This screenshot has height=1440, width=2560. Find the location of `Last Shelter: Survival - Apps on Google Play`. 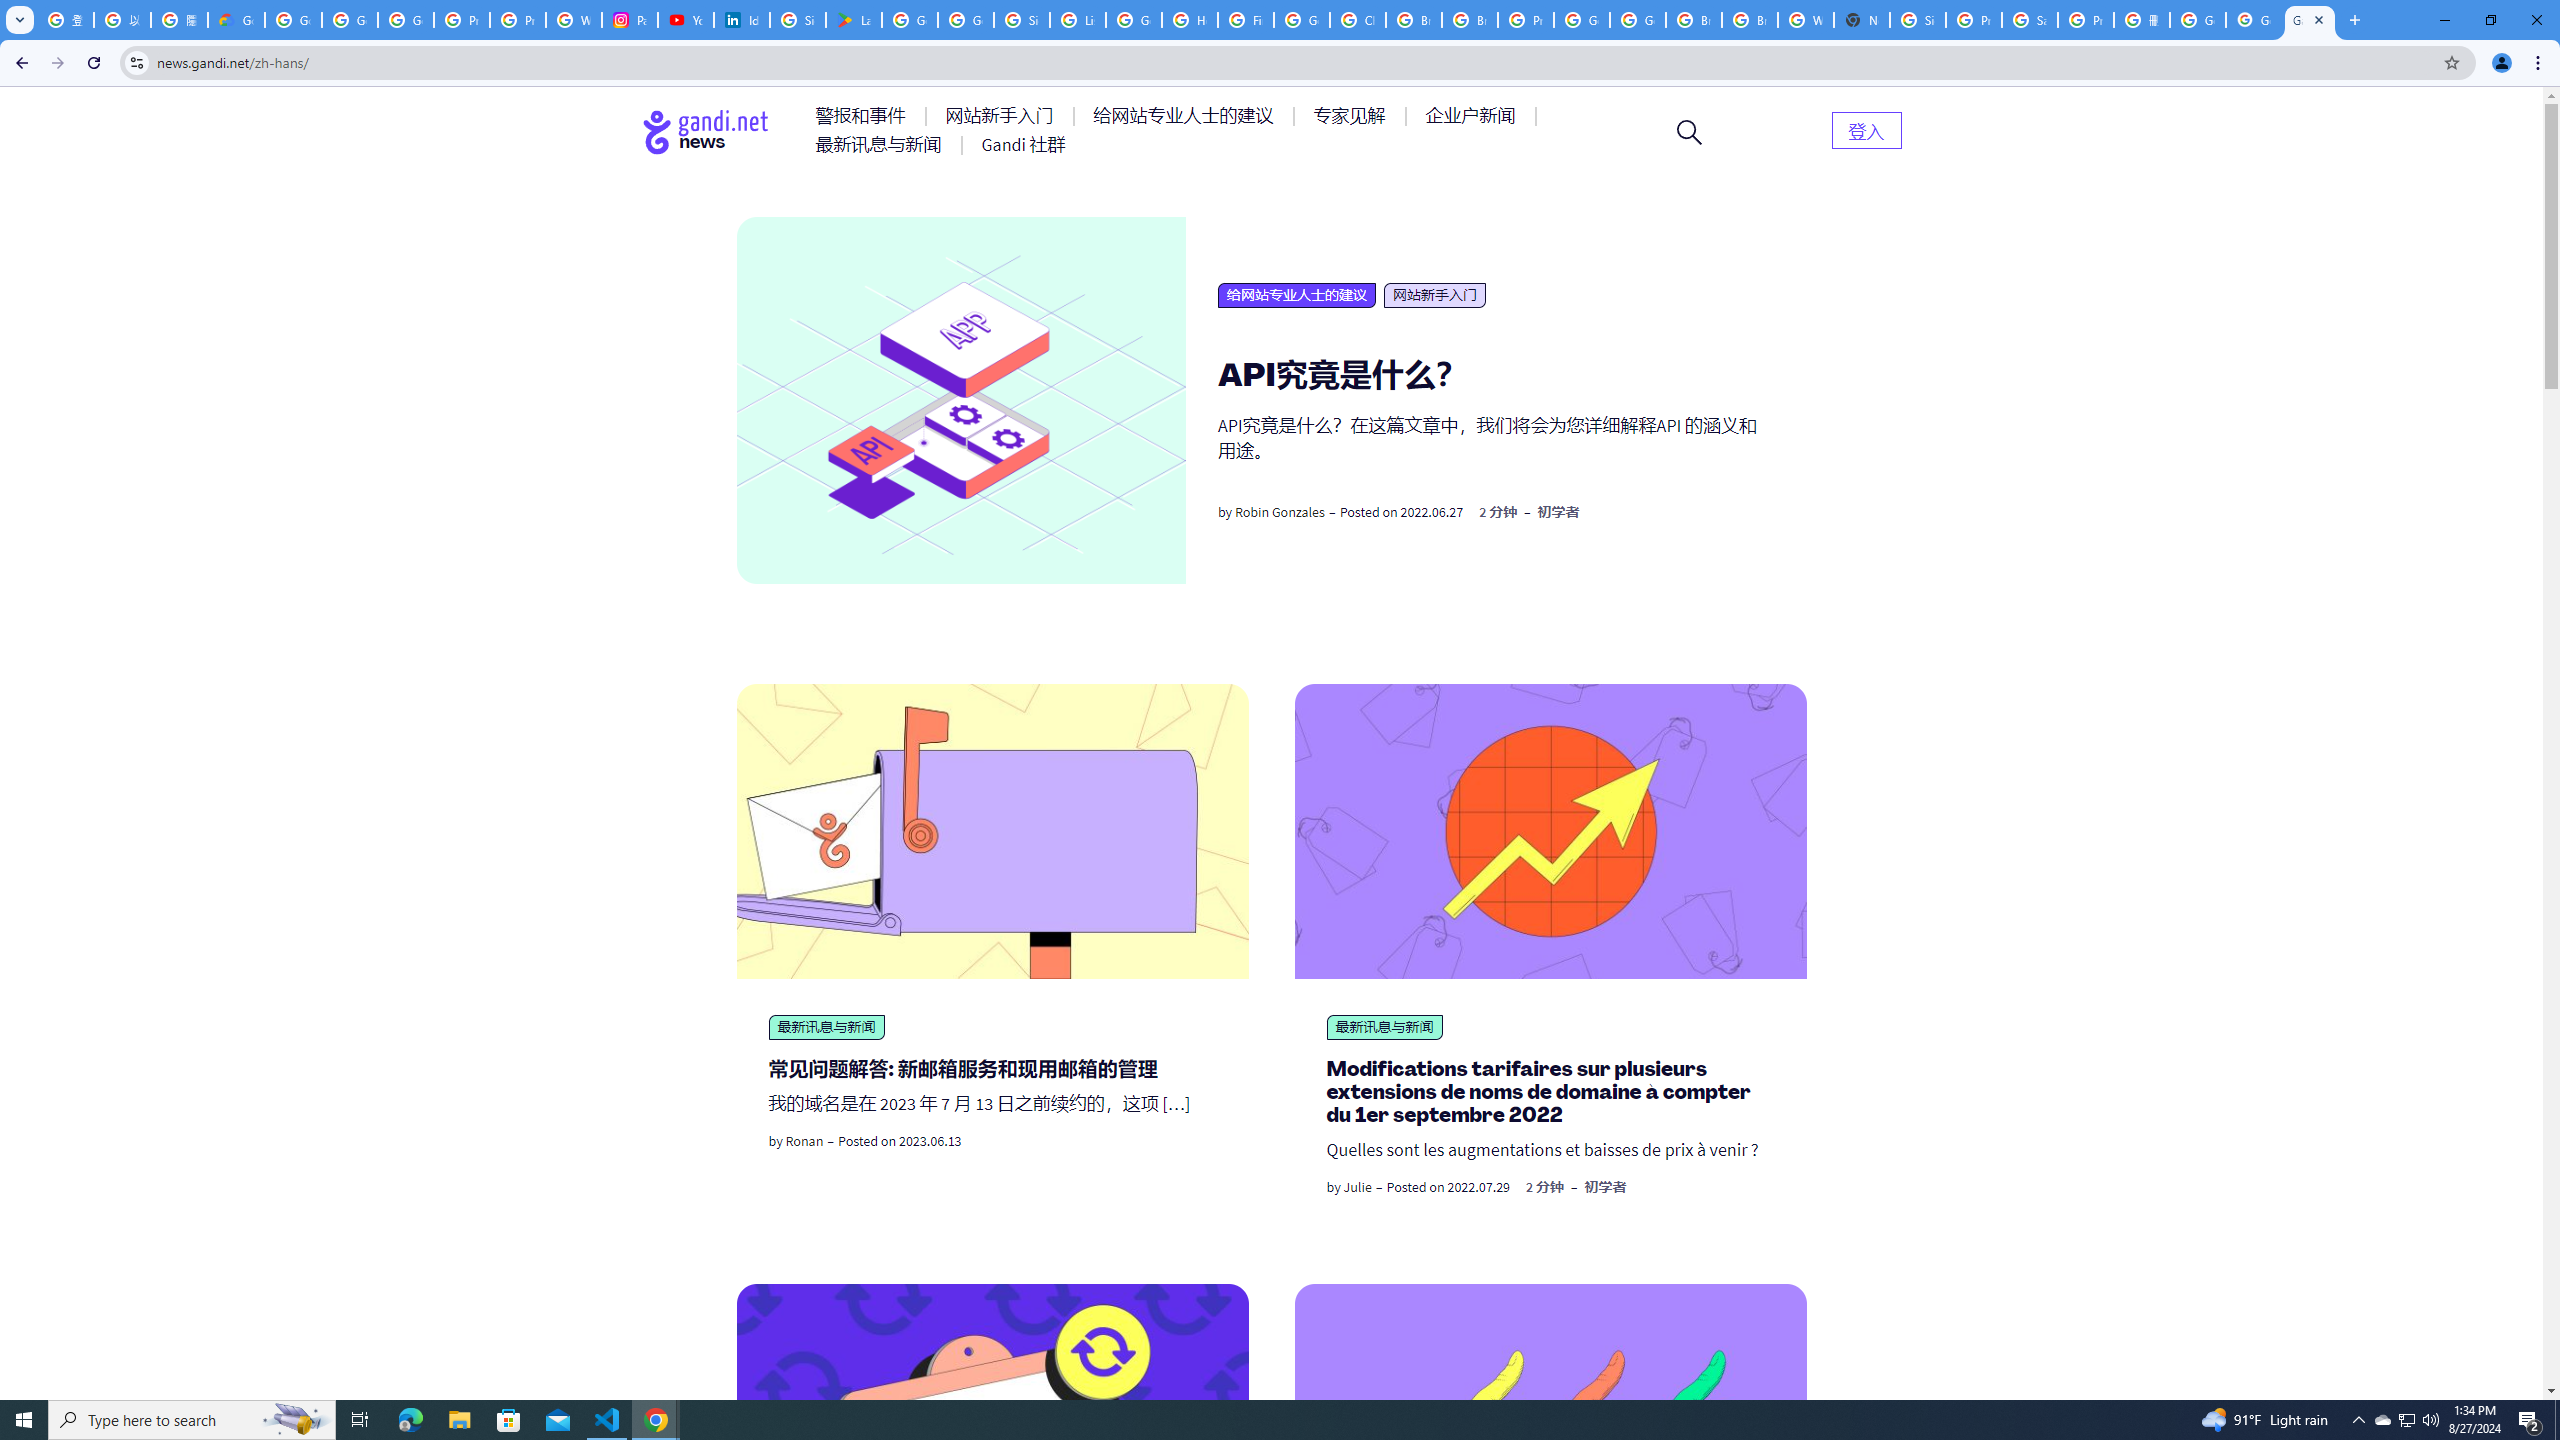

Last Shelter: Survival - Apps on Google Play is located at coordinates (853, 20).